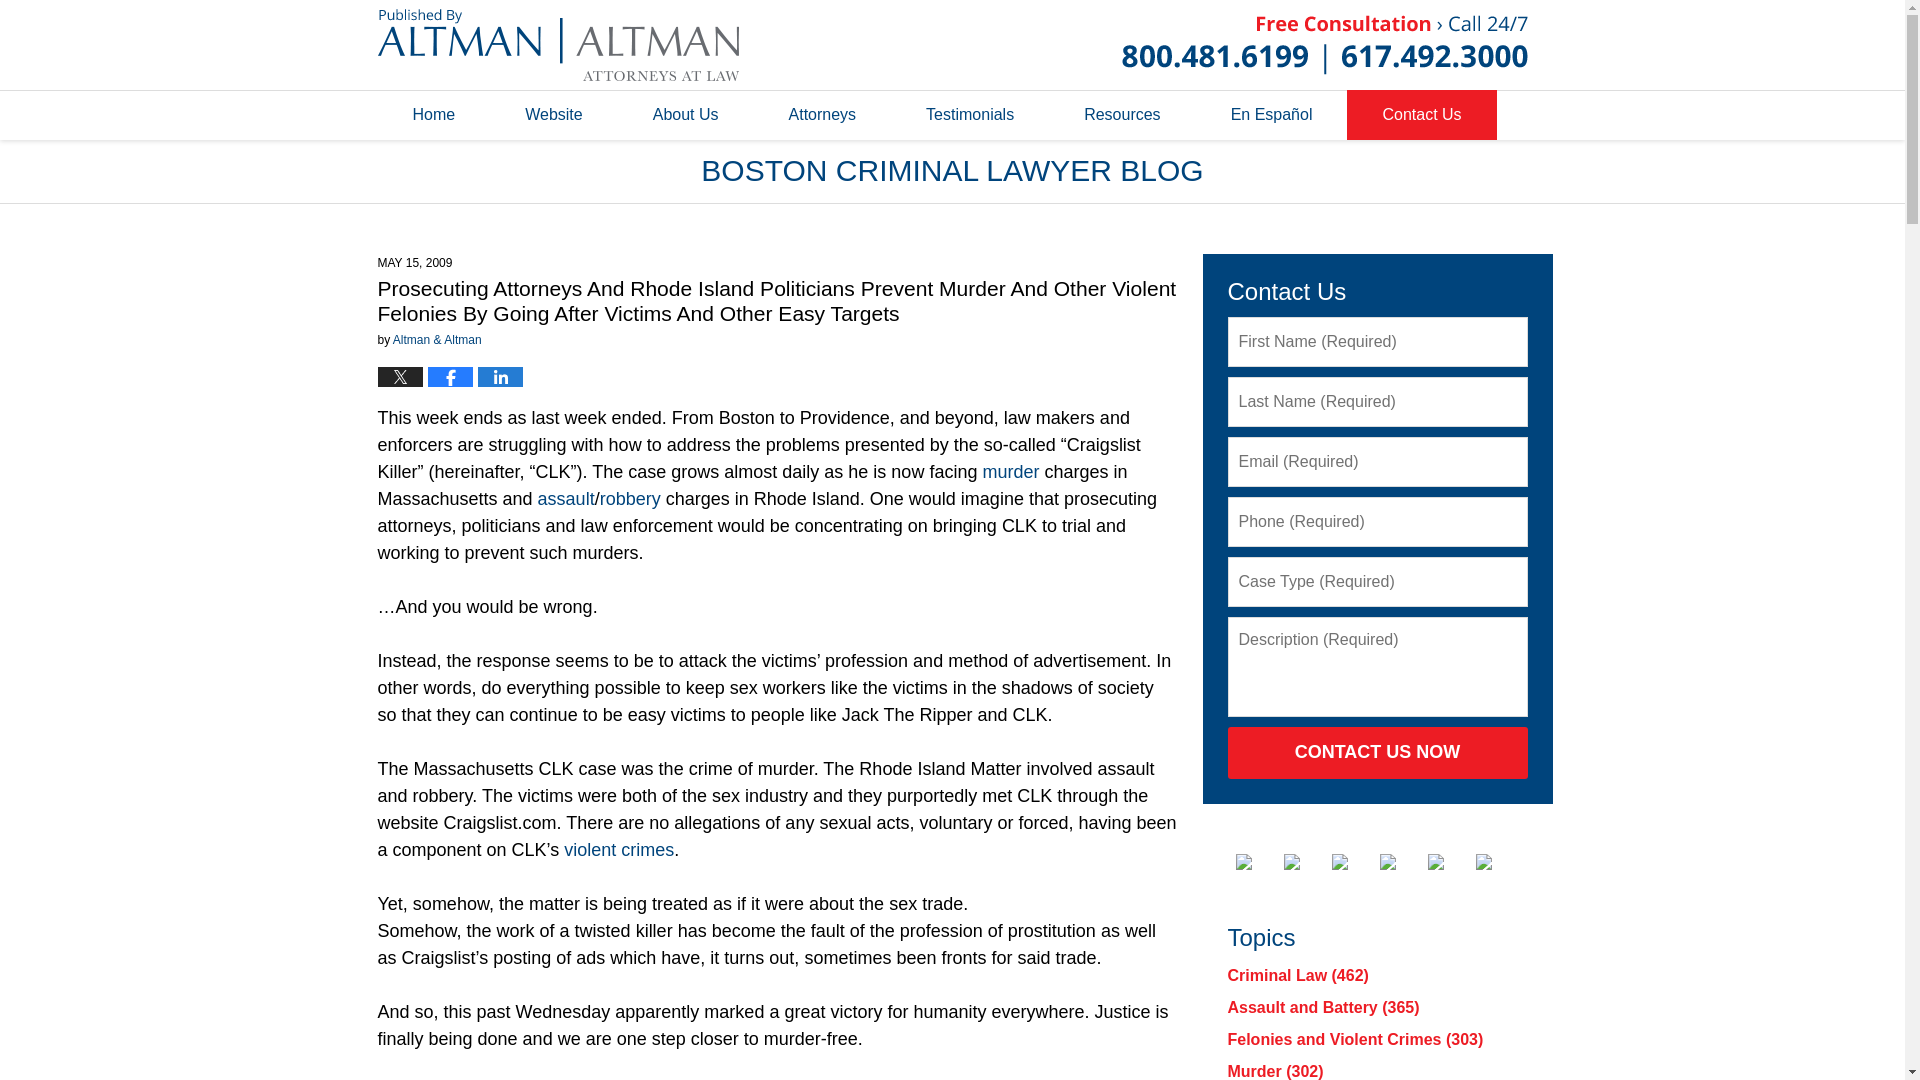 This screenshot has height=1080, width=1920. Describe the element at coordinates (554, 114) in the screenshot. I see `Website` at that location.